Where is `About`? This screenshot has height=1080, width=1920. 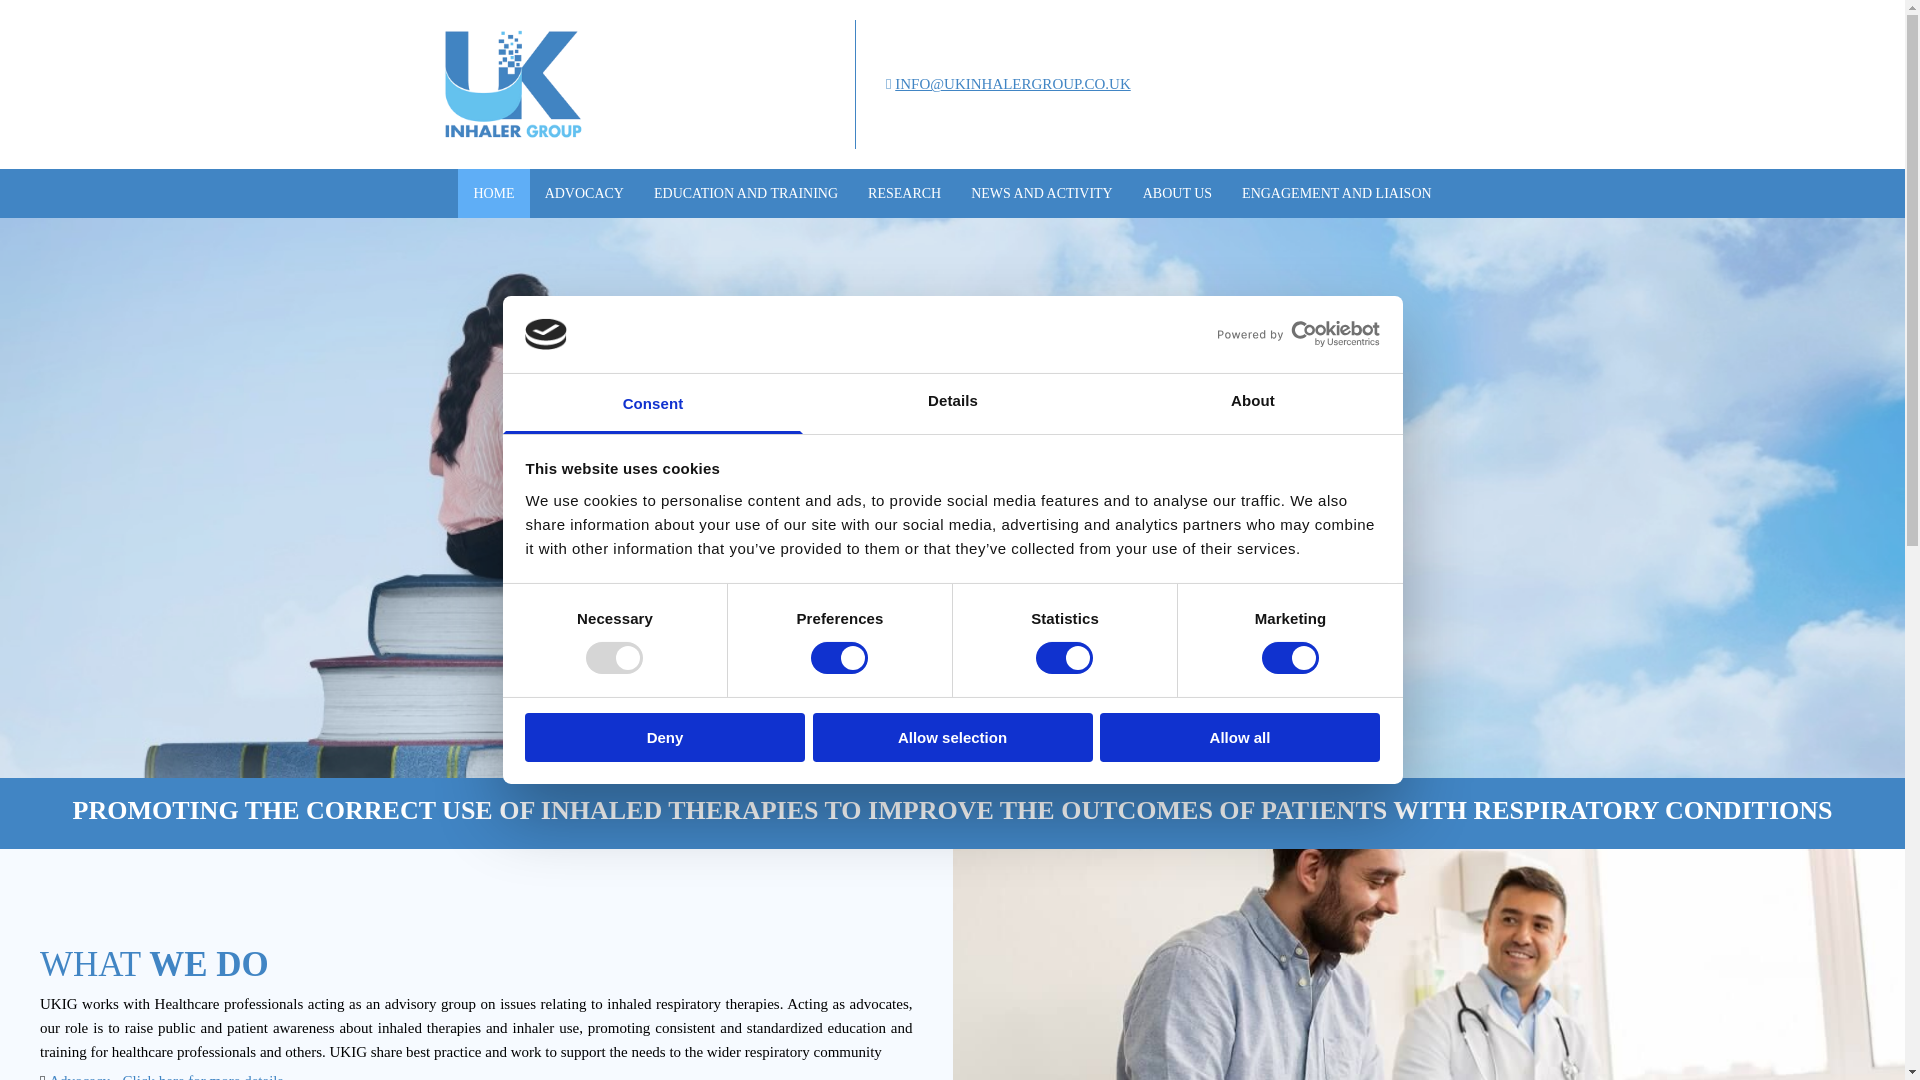
About is located at coordinates (1252, 404).